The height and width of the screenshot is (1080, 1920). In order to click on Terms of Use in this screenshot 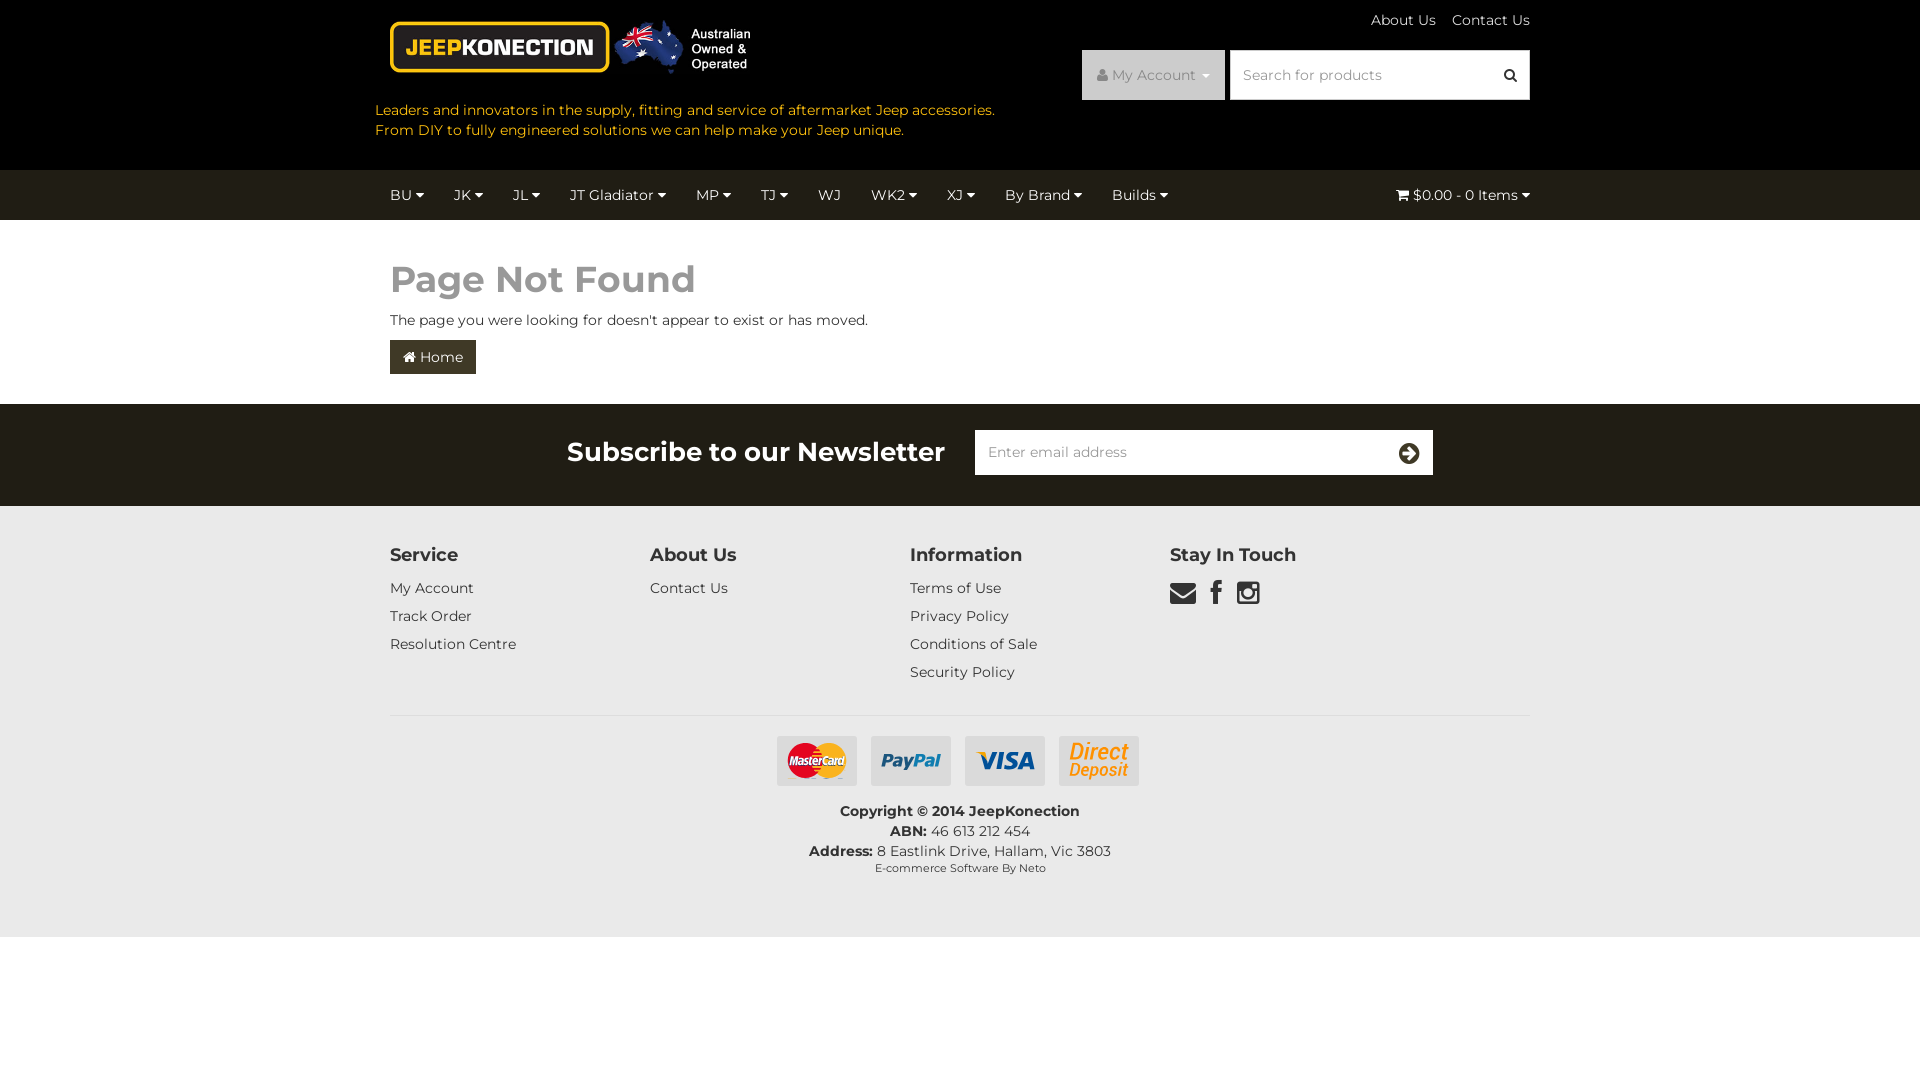, I will do `click(1018, 588)`.